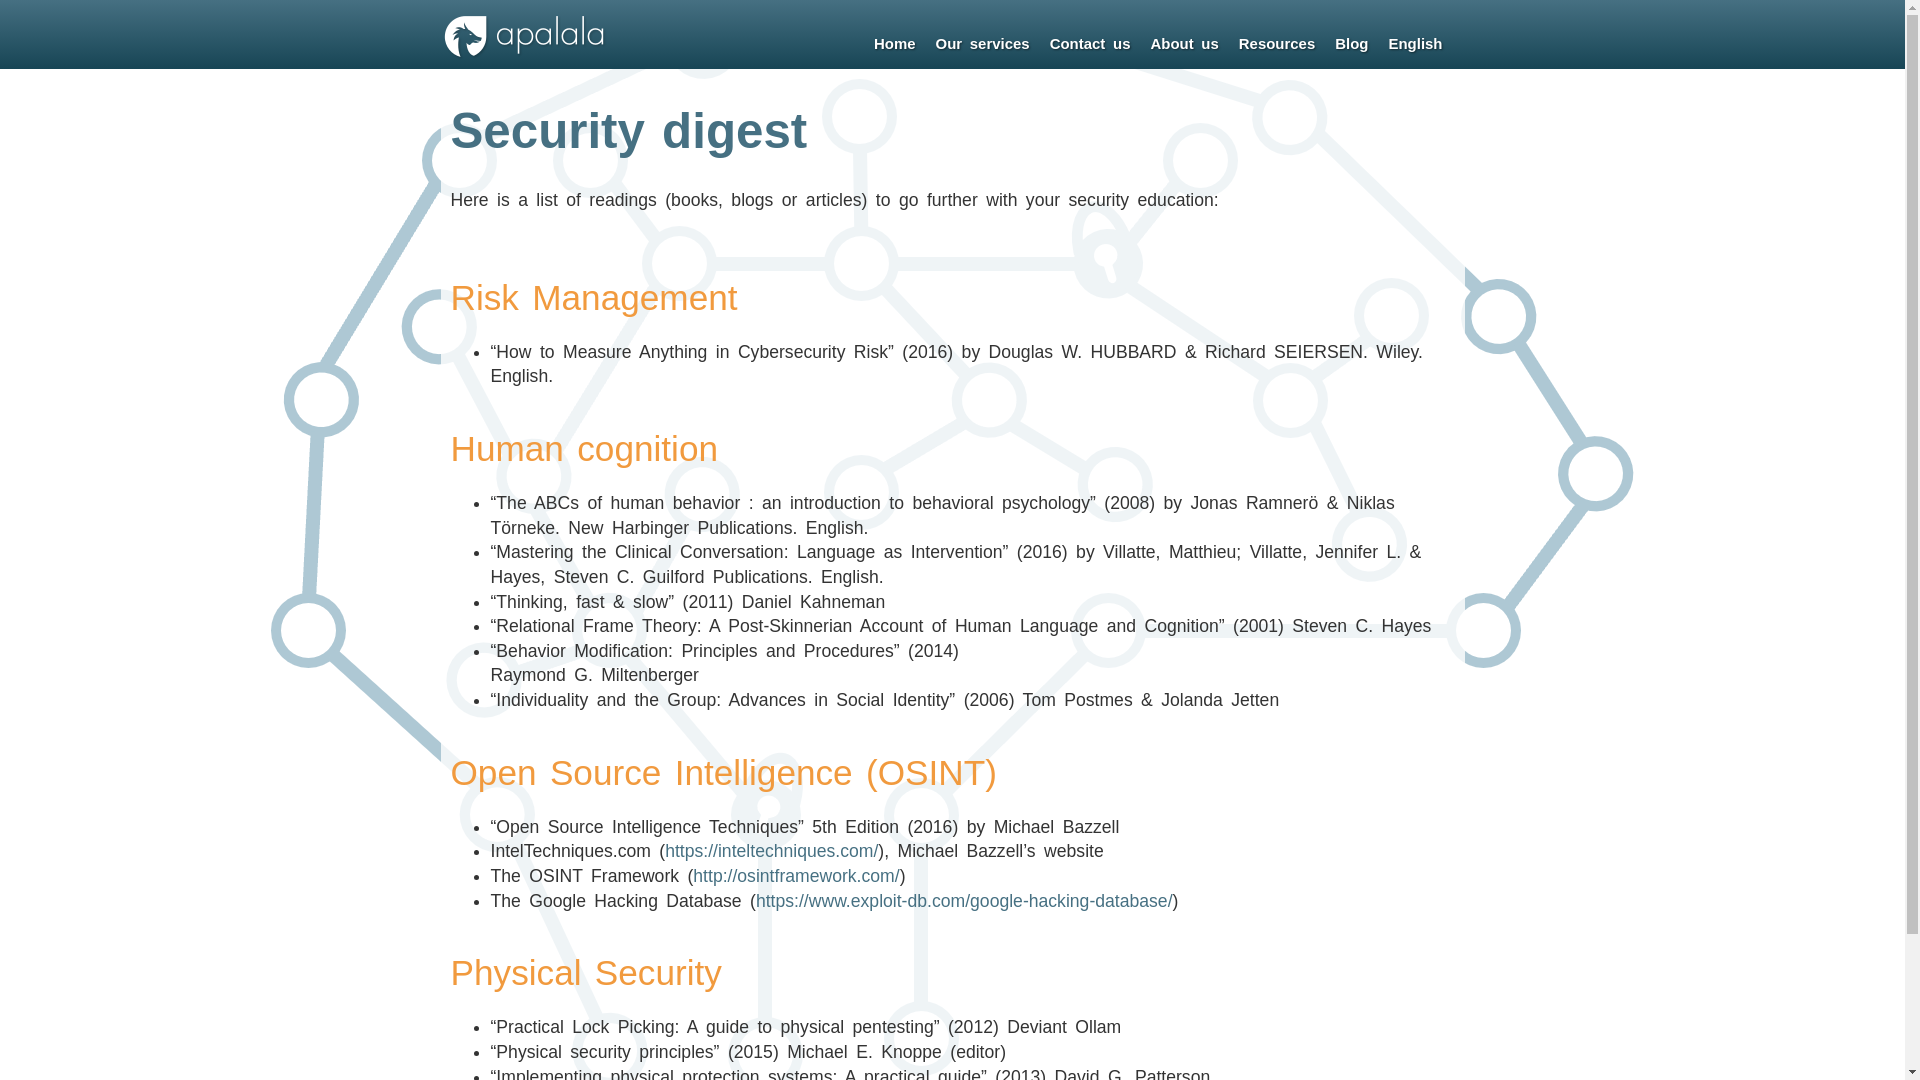 This screenshot has height=1080, width=1920. Describe the element at coordinates (983, 44) in the screenshot. I see `Our services` at that location.